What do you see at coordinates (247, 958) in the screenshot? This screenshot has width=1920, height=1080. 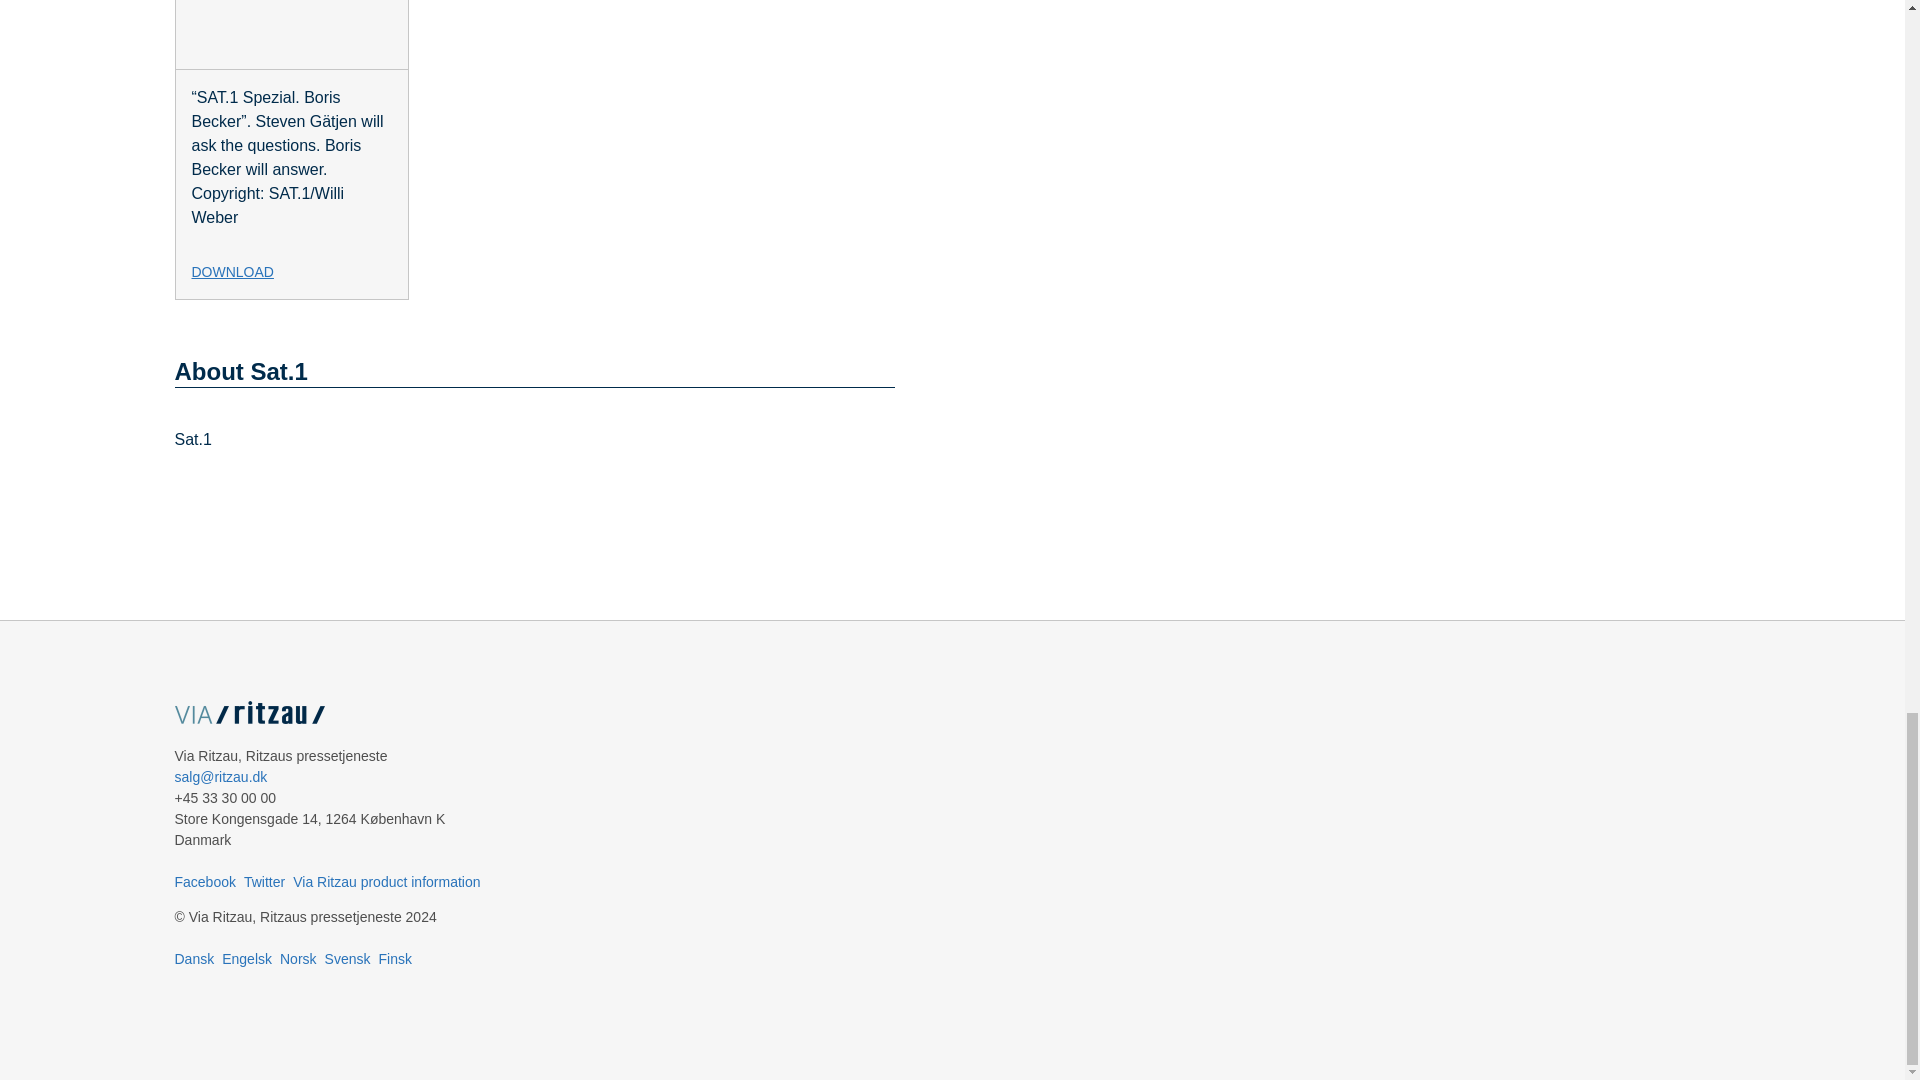 I see `Engelsk` at bounding box center [247, 958].